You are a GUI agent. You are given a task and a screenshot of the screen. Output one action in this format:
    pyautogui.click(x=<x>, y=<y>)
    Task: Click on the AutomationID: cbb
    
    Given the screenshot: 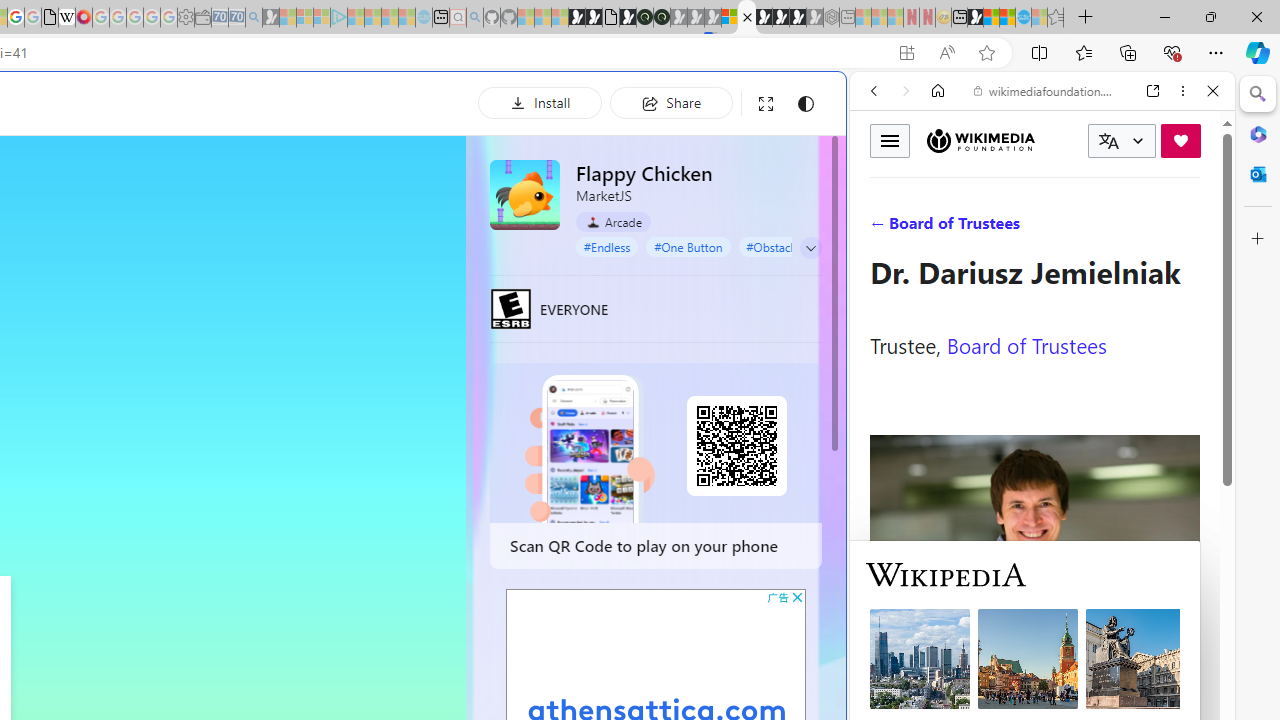 What is the action you would take?
    pyautogui.click(x=797, y=596)
    